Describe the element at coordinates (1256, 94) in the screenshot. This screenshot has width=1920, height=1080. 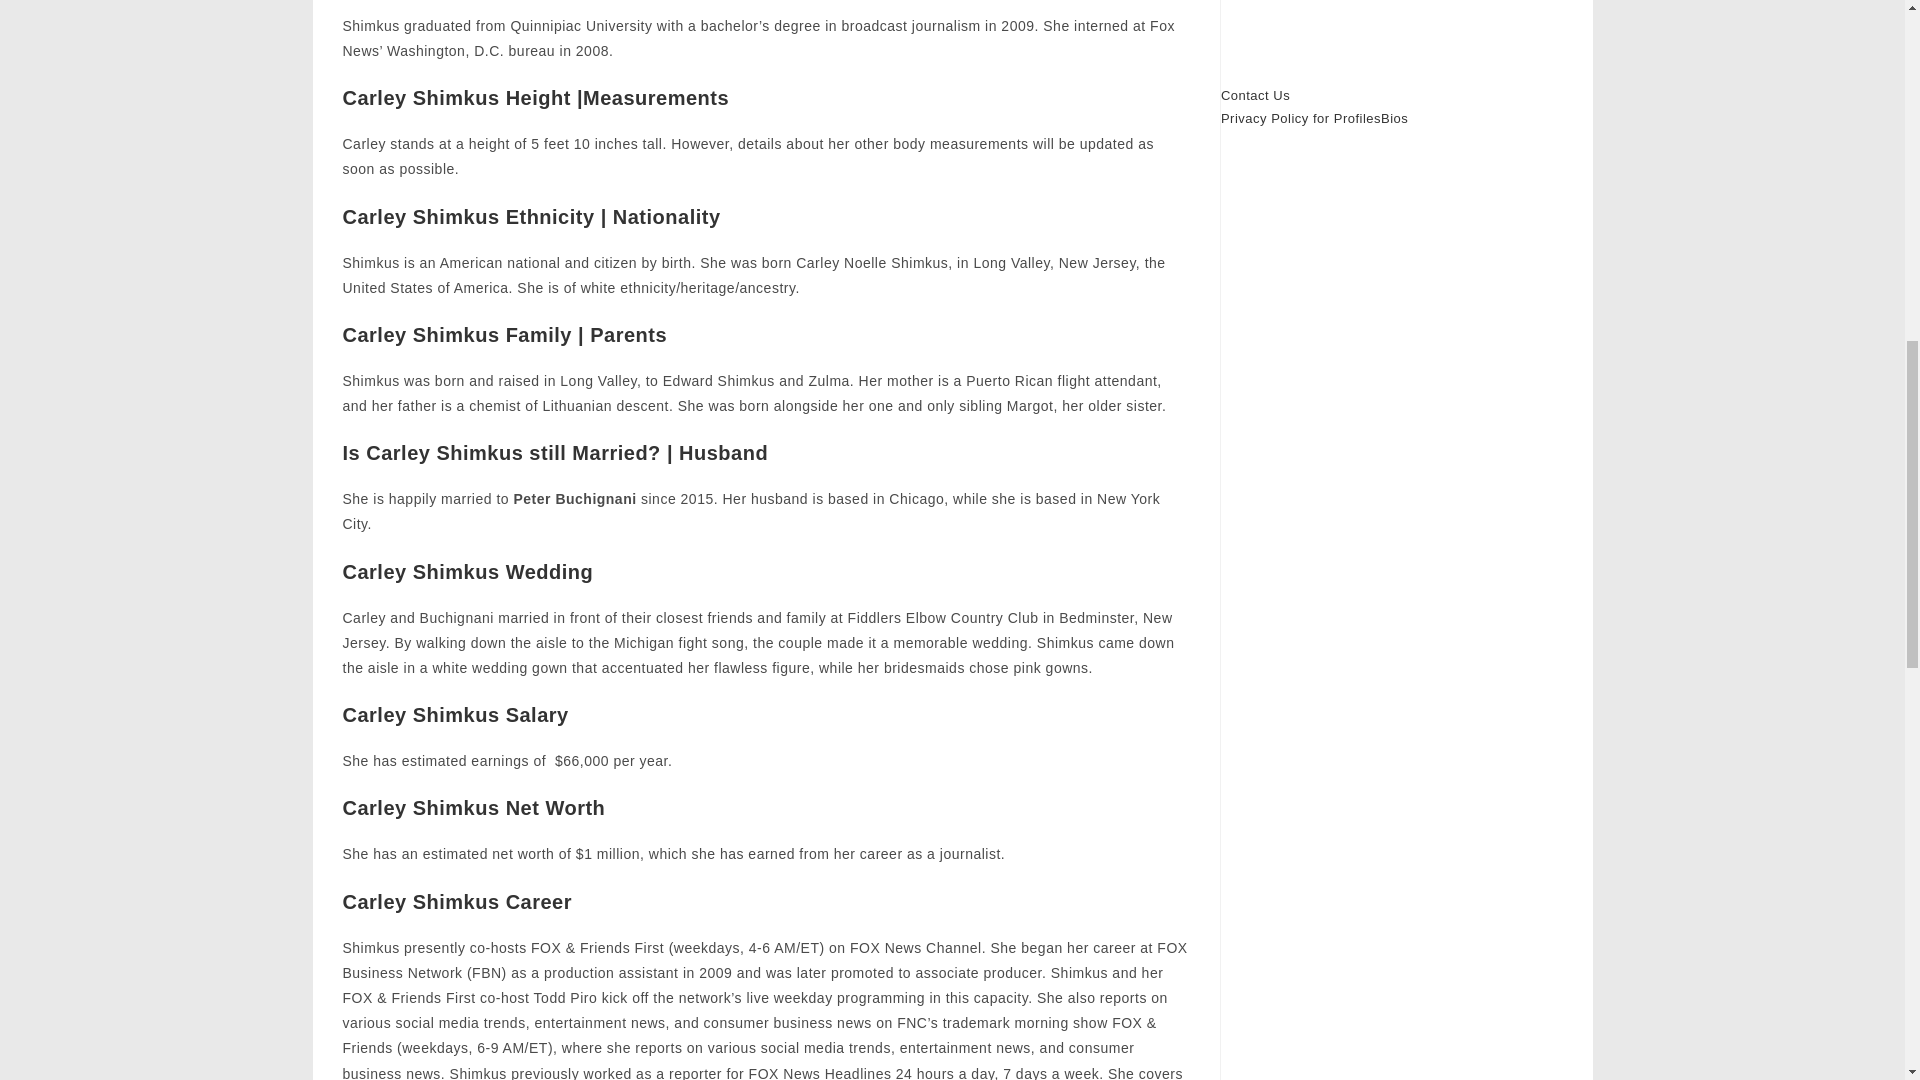
I see `Contact Us` at that location.